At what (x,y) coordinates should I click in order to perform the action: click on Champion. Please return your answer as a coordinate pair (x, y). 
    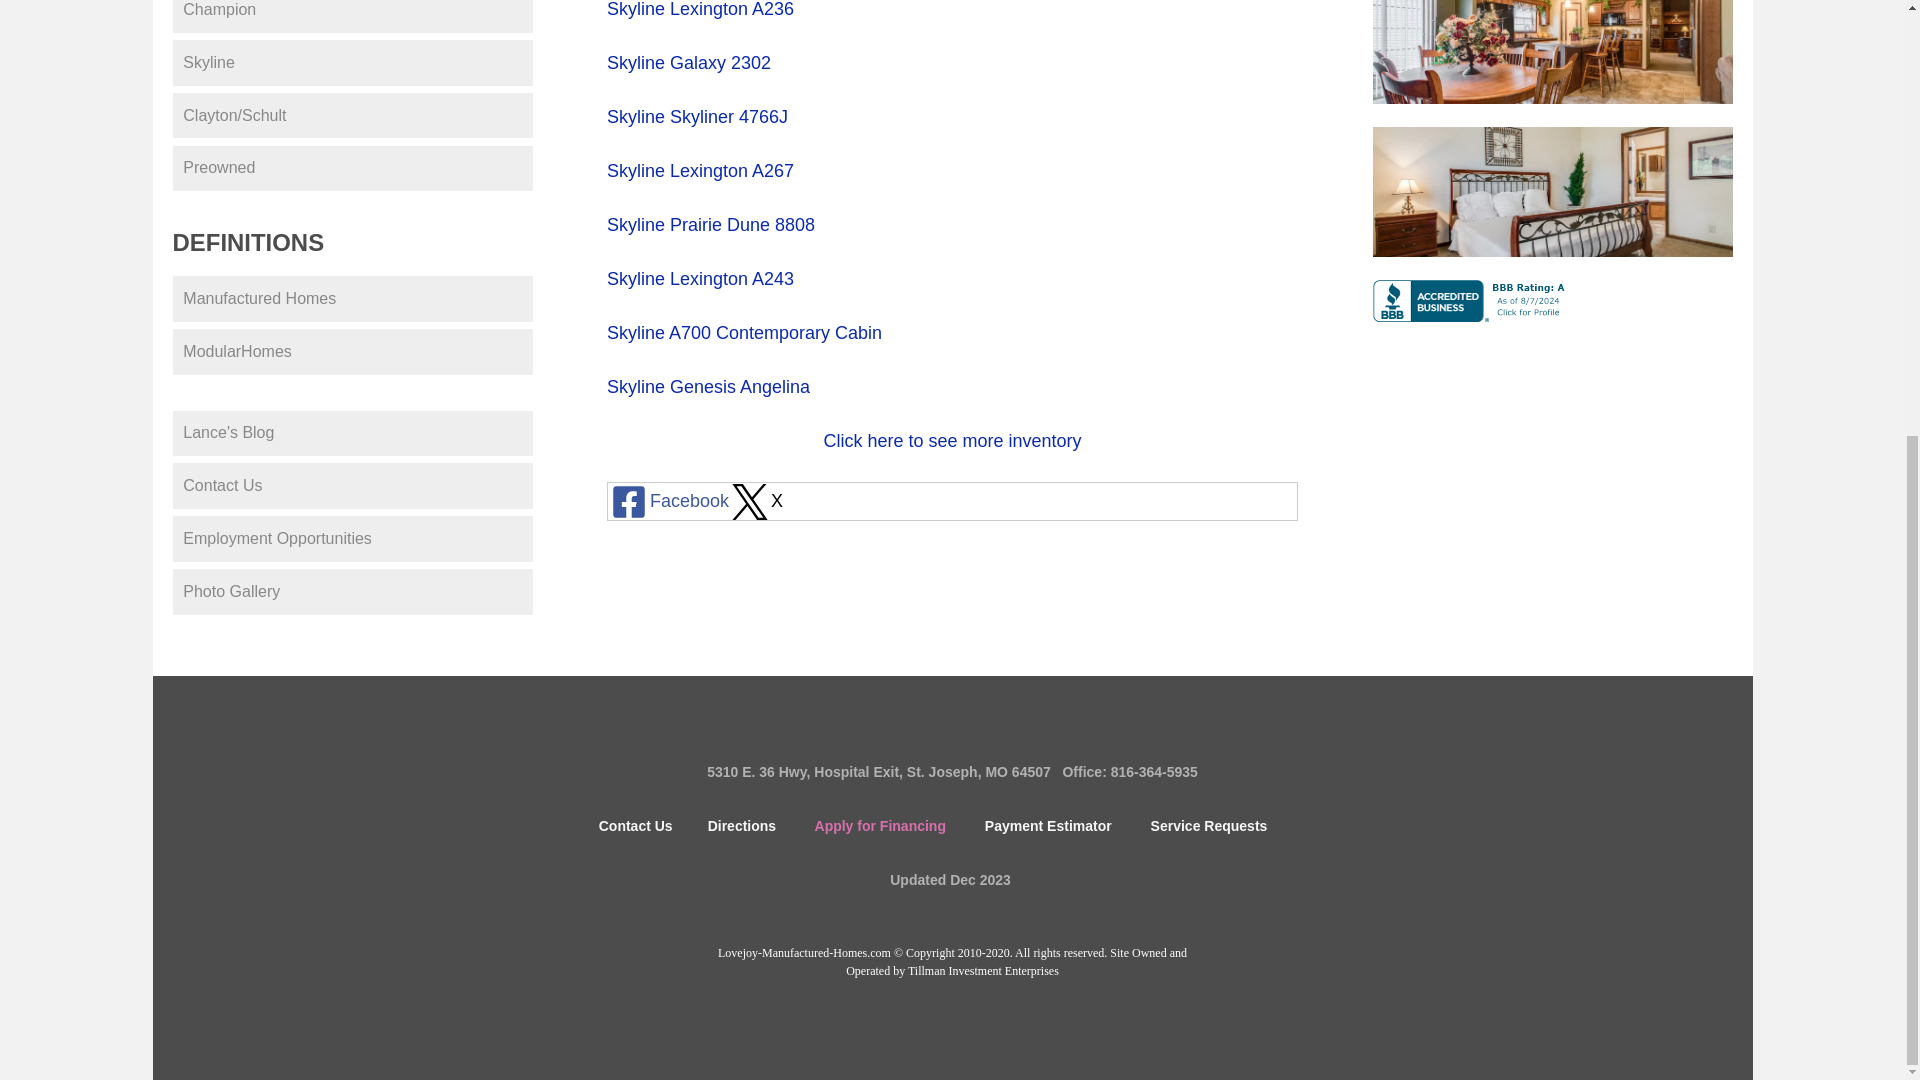
    Looking at the image, I should click on (352, 16).